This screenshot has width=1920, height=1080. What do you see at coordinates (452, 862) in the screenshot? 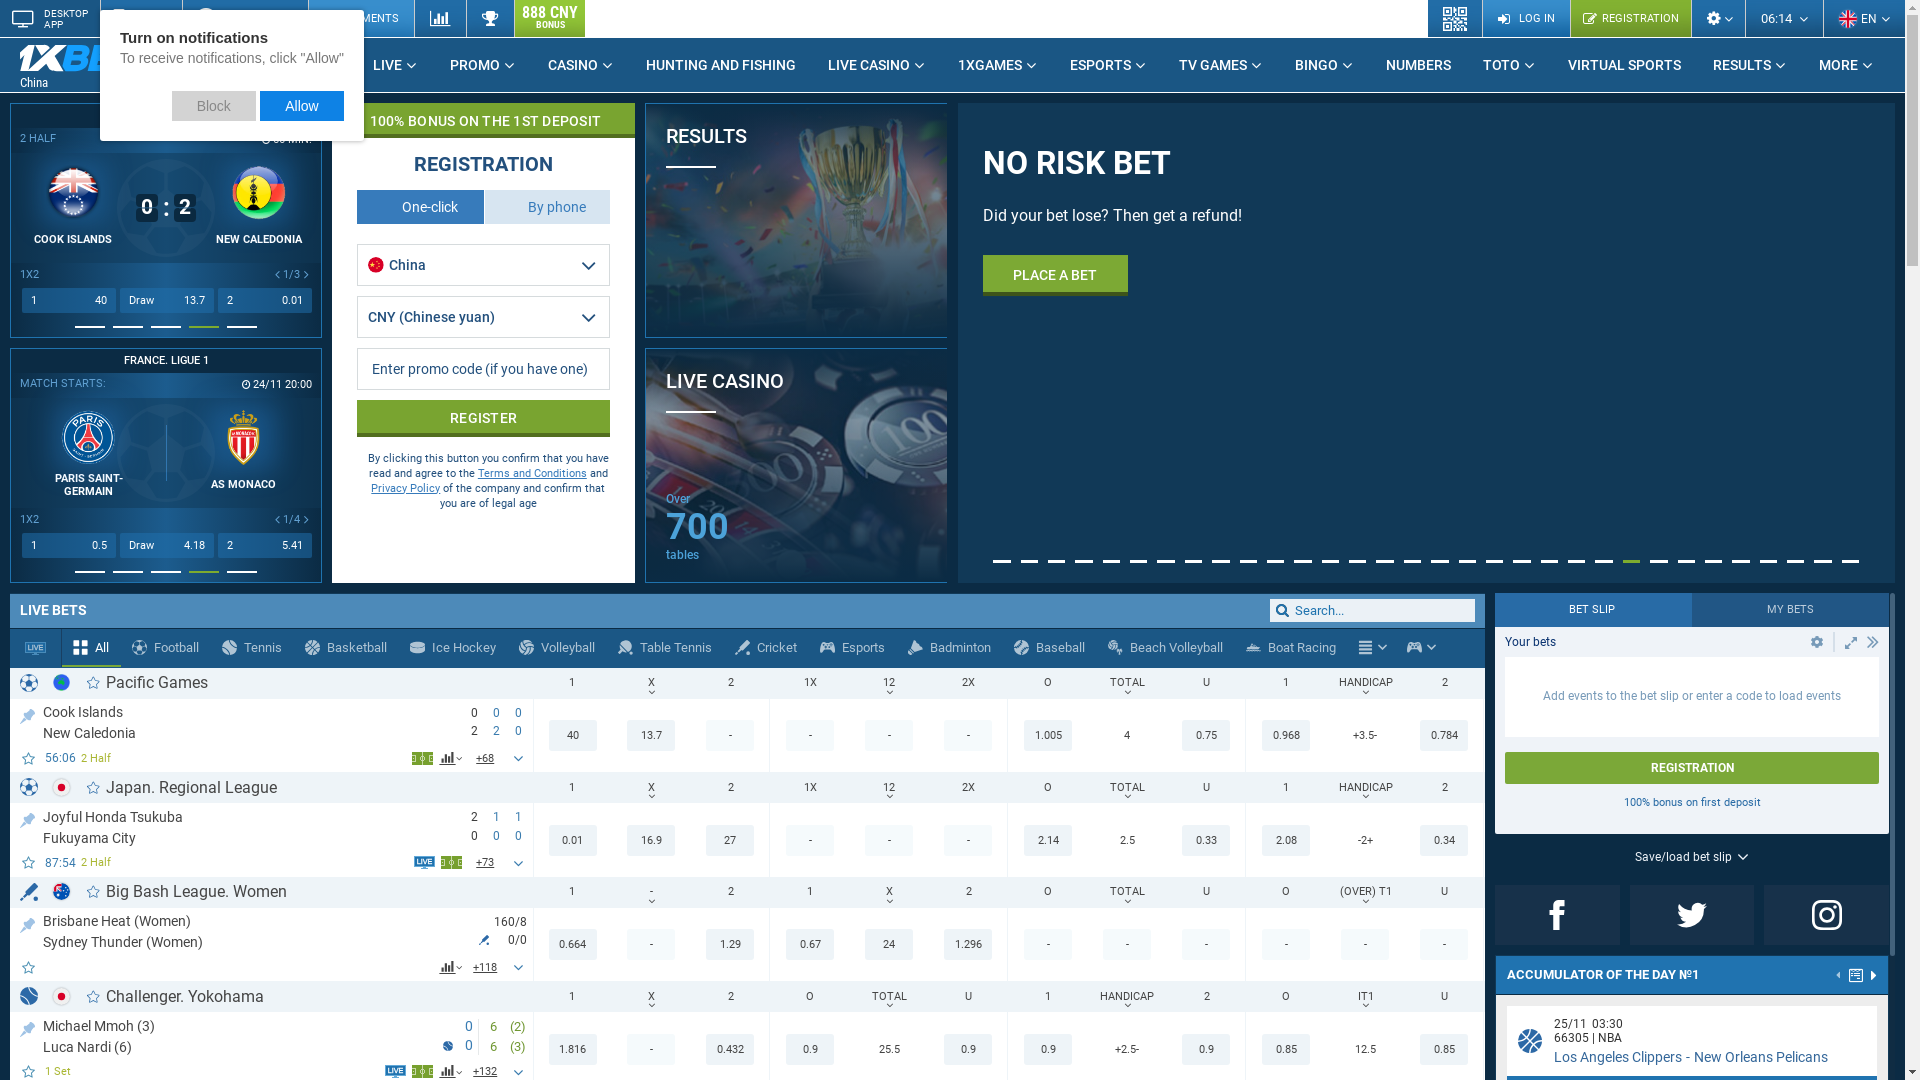
I see `Show 1xZone` at bounding box center [452, 862].